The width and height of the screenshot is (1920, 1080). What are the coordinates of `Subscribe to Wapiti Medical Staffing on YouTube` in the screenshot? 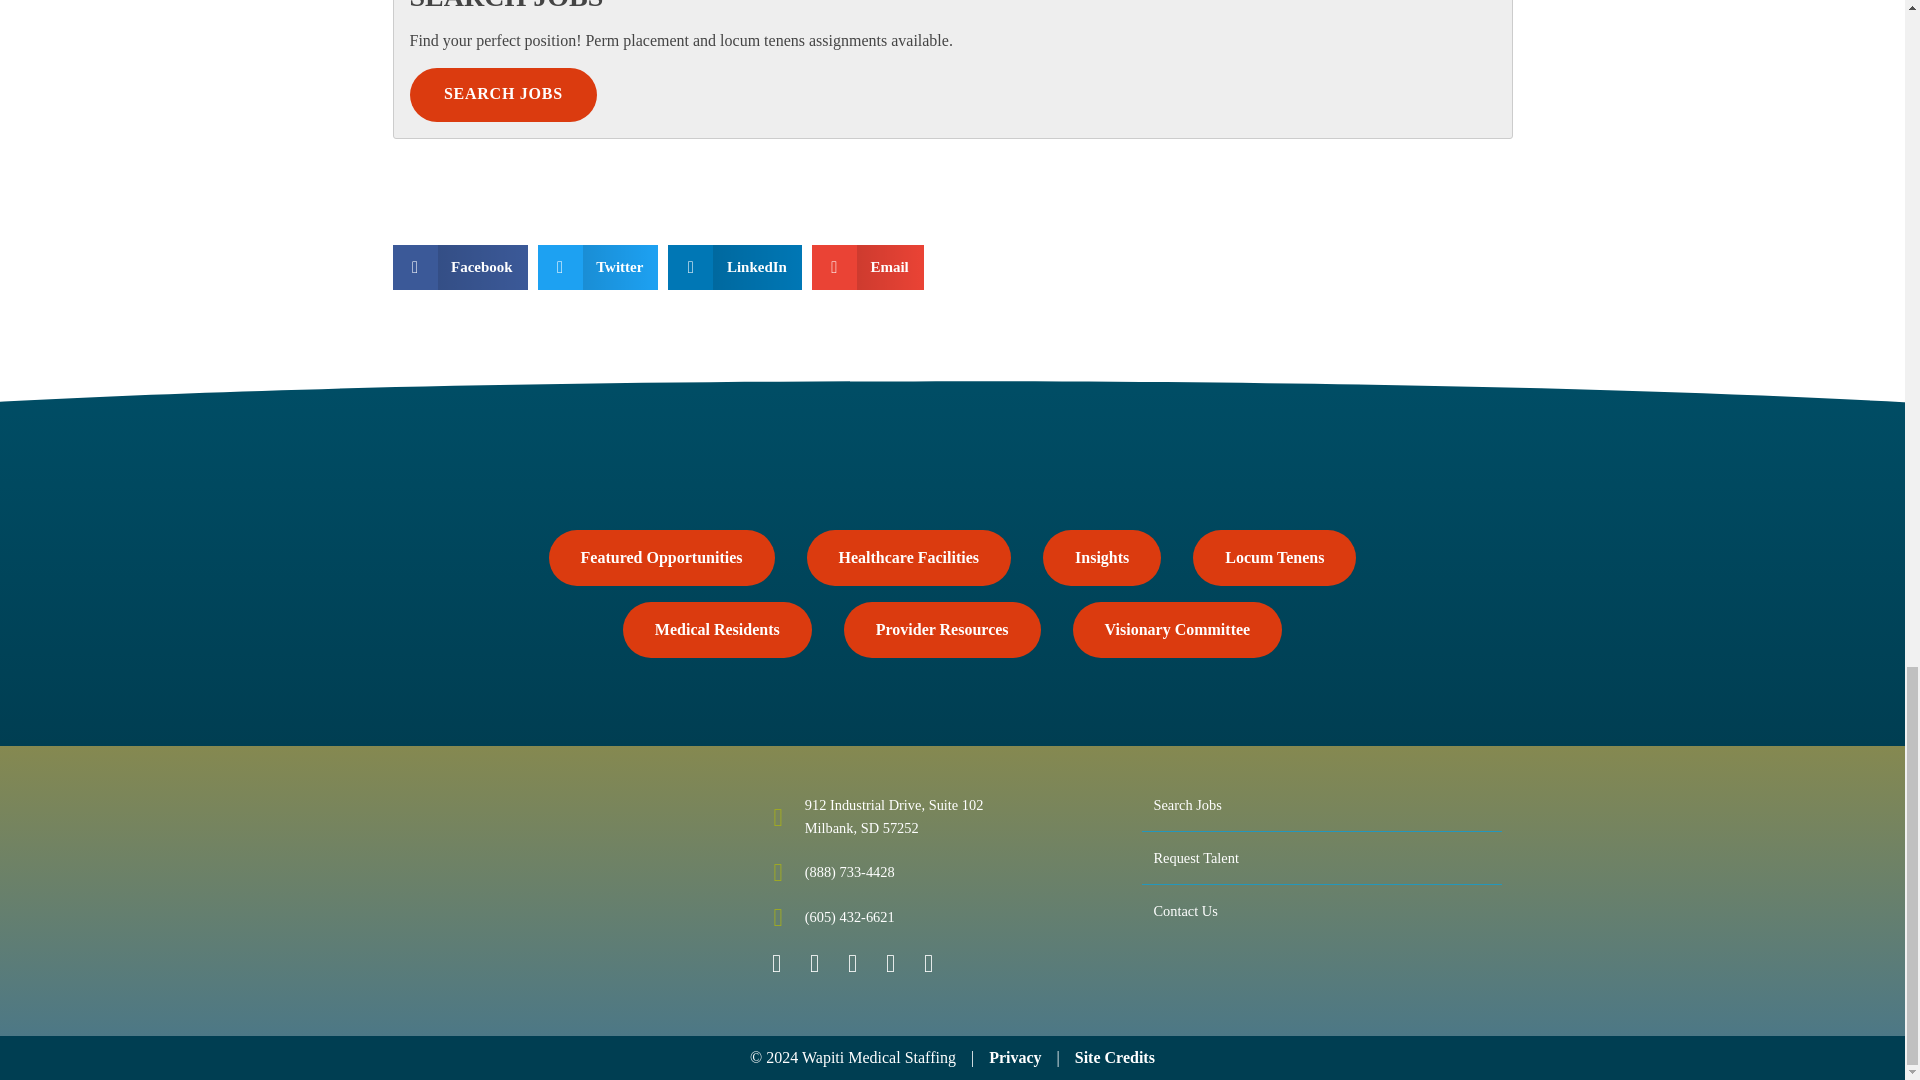 It's located at (890, 964).